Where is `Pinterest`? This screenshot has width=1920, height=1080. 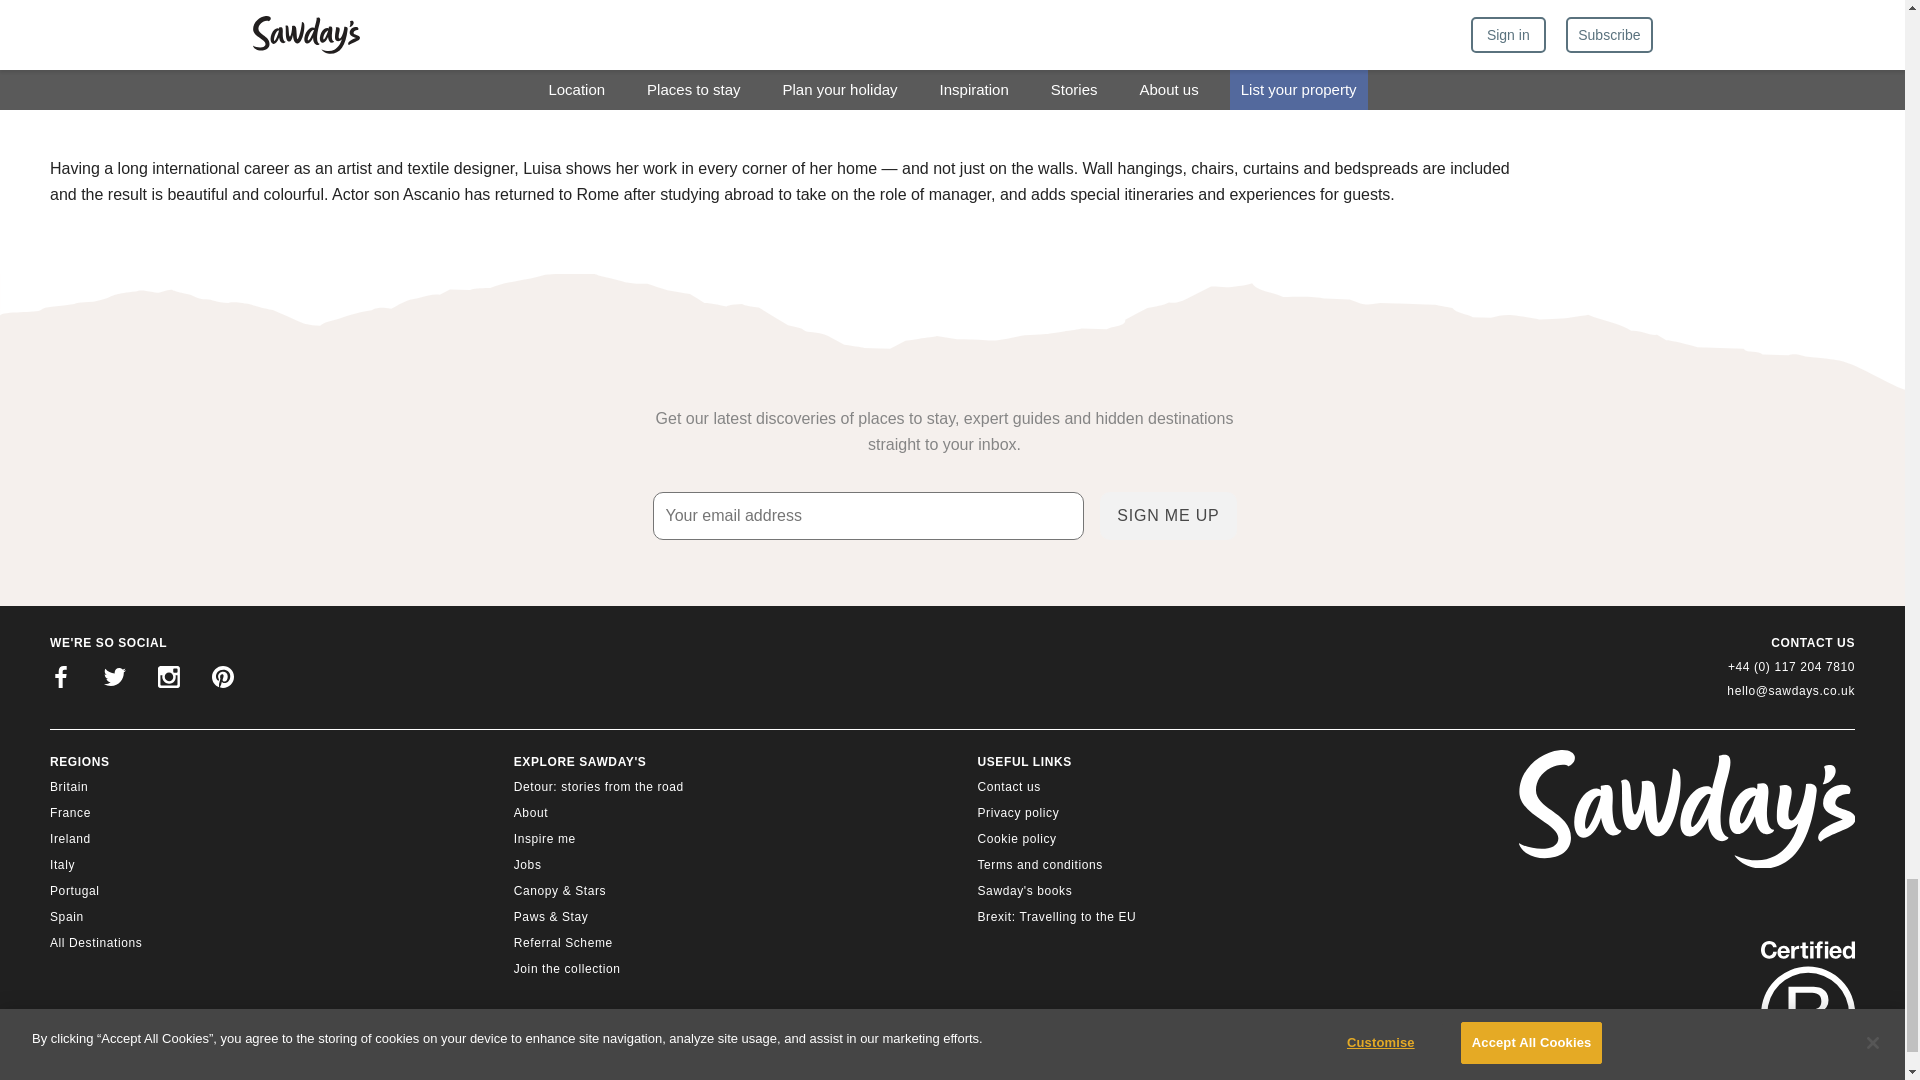 Pinterest is located at coordinates (222, 680).